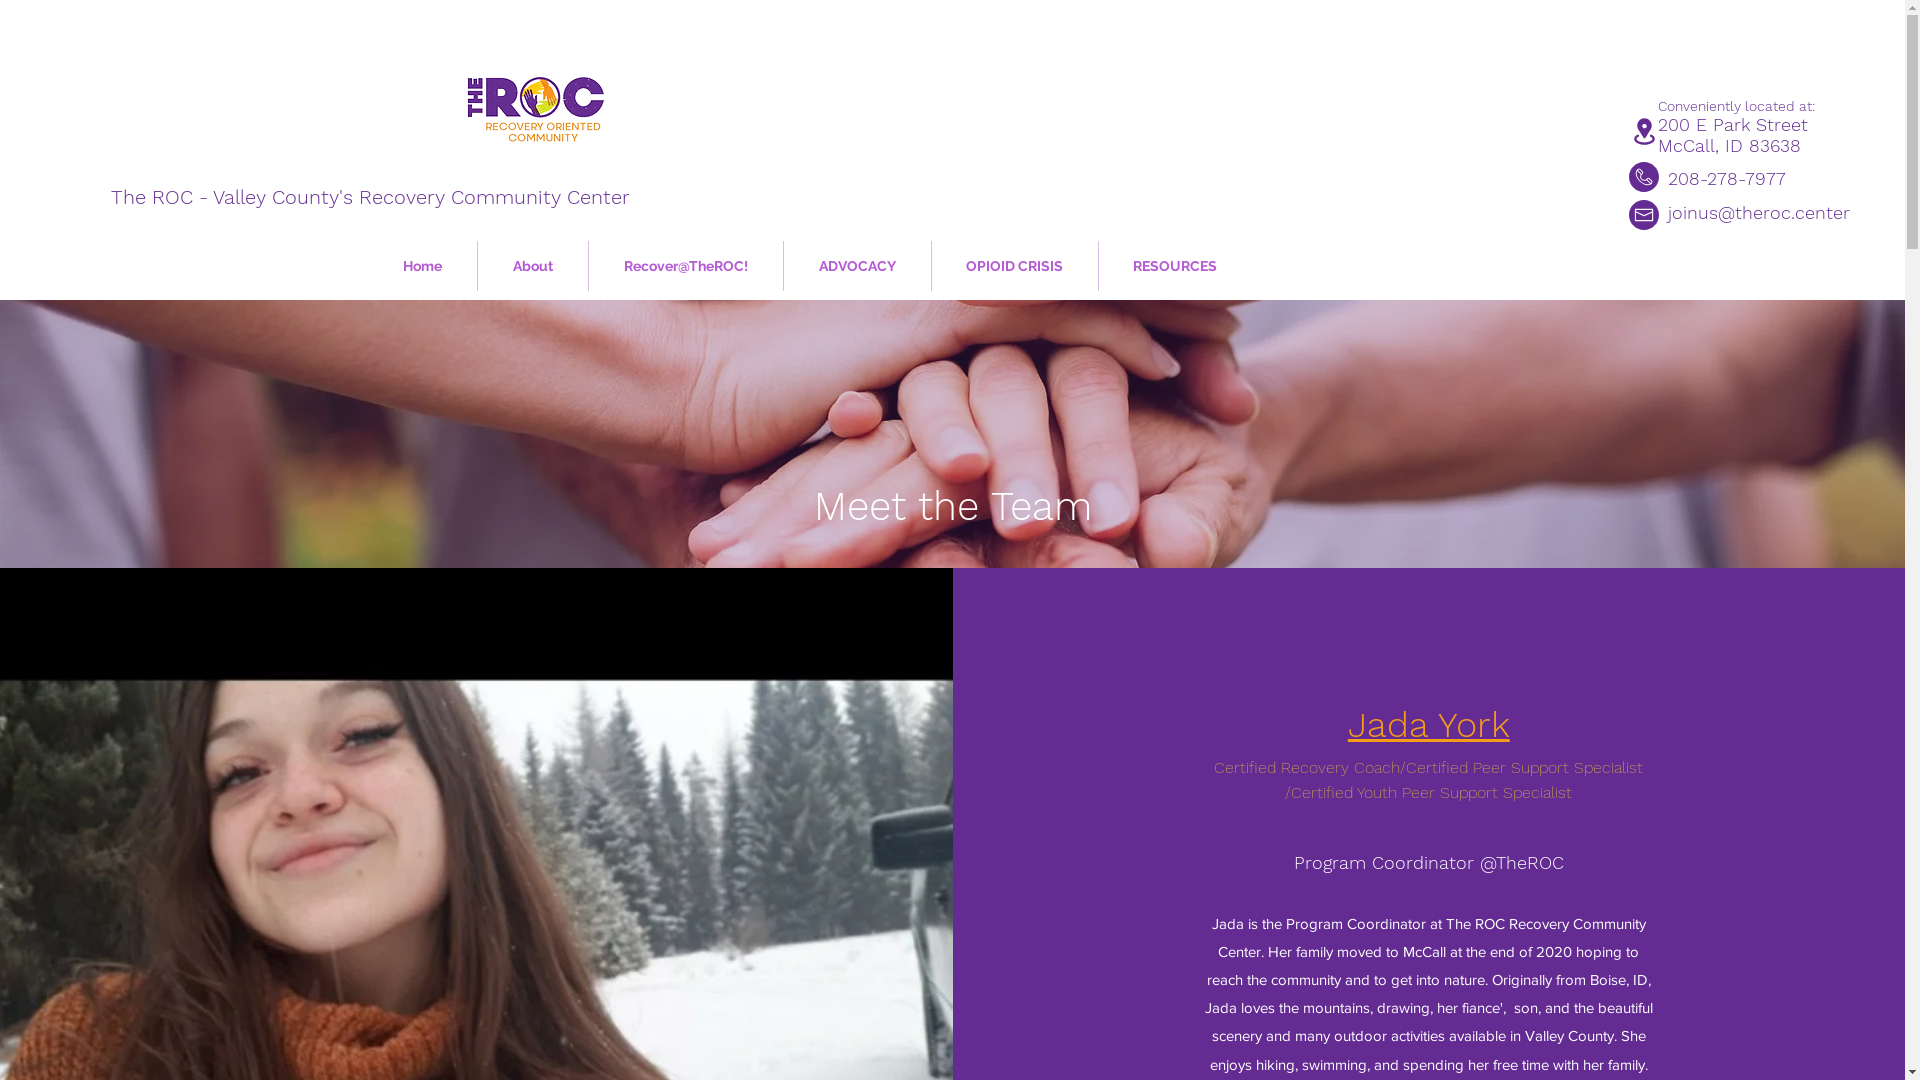 Image resolution: width=1920 pixels, height=1080 pixels. Describe the element at coordinates (1429, 725) in the screenshot. I see `Jada York` at that location.